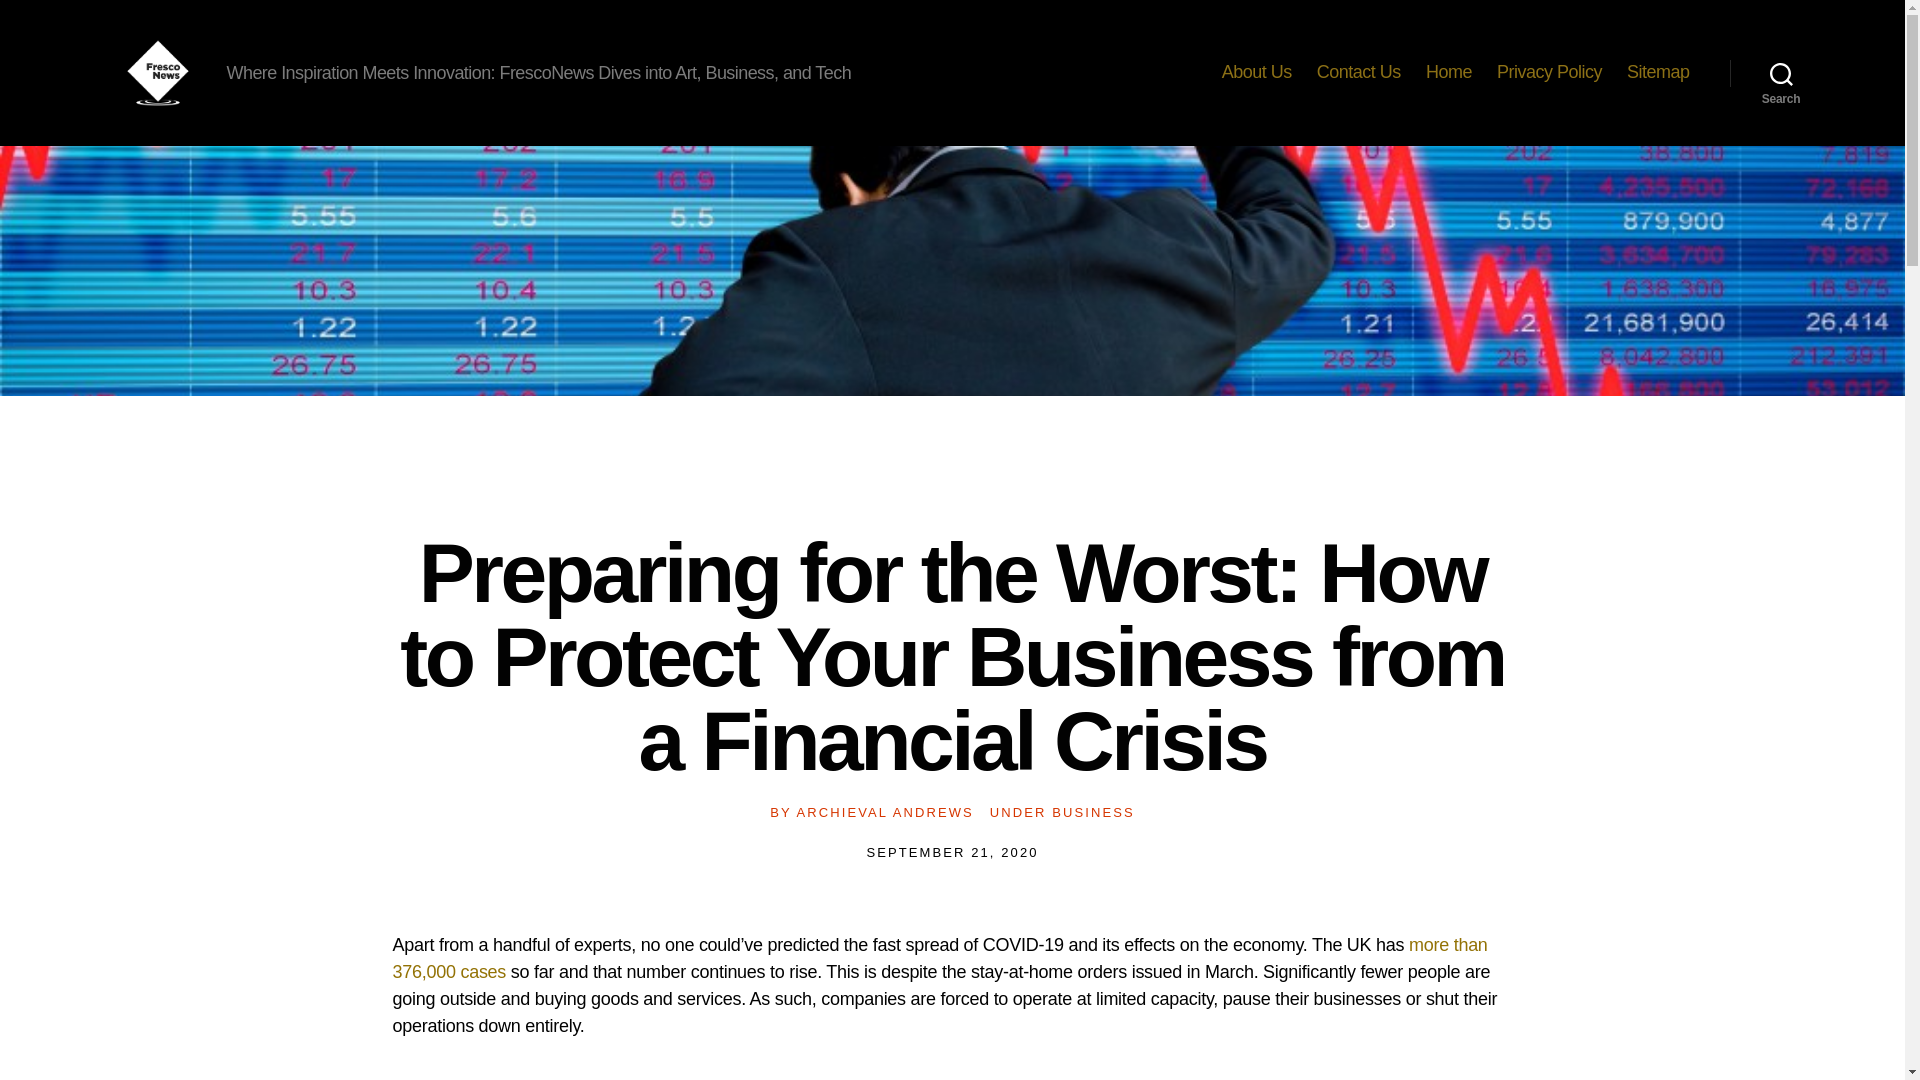 This screenshot has width=1920, height=1080. What do you see at coordinates (1093, 812) in the screenshot?
I see `BUSINESS` at bounding box center [1093, 812].